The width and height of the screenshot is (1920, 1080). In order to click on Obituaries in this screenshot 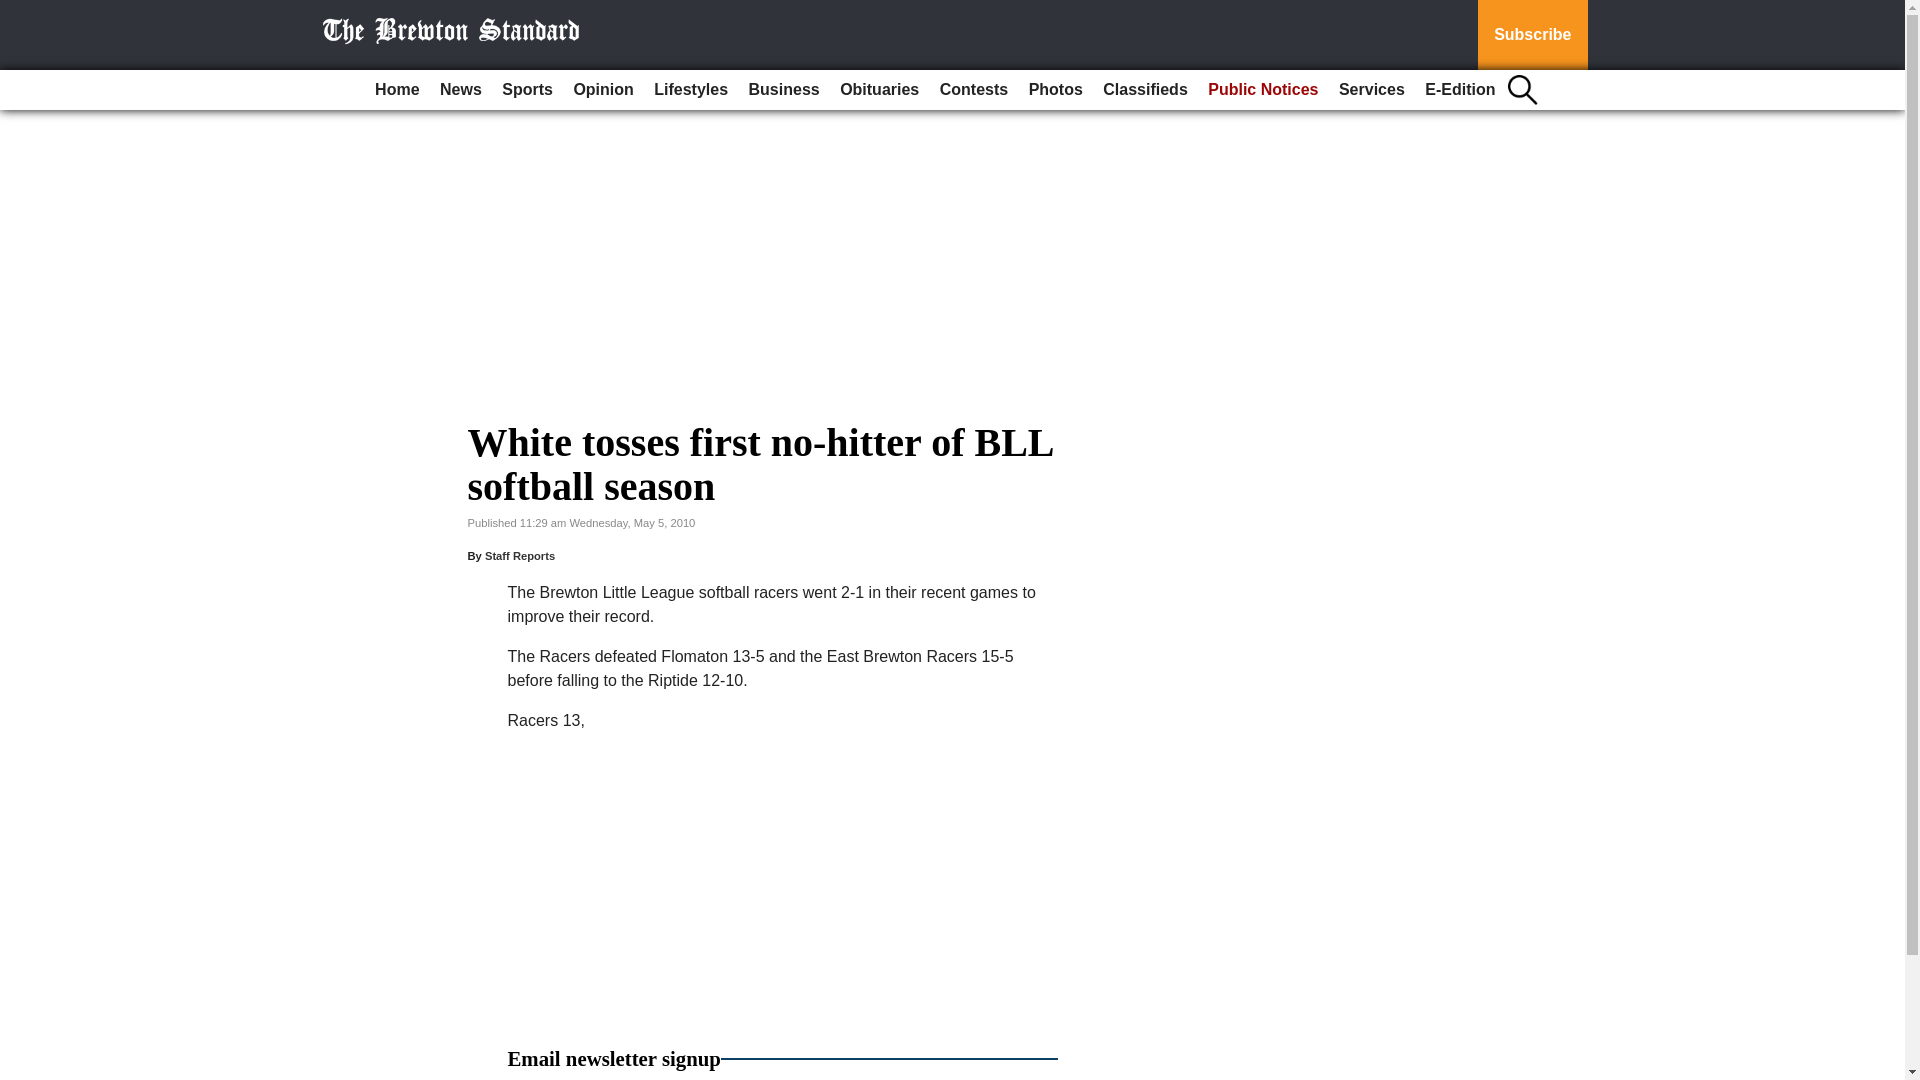, I will do `click(879, 90)`.